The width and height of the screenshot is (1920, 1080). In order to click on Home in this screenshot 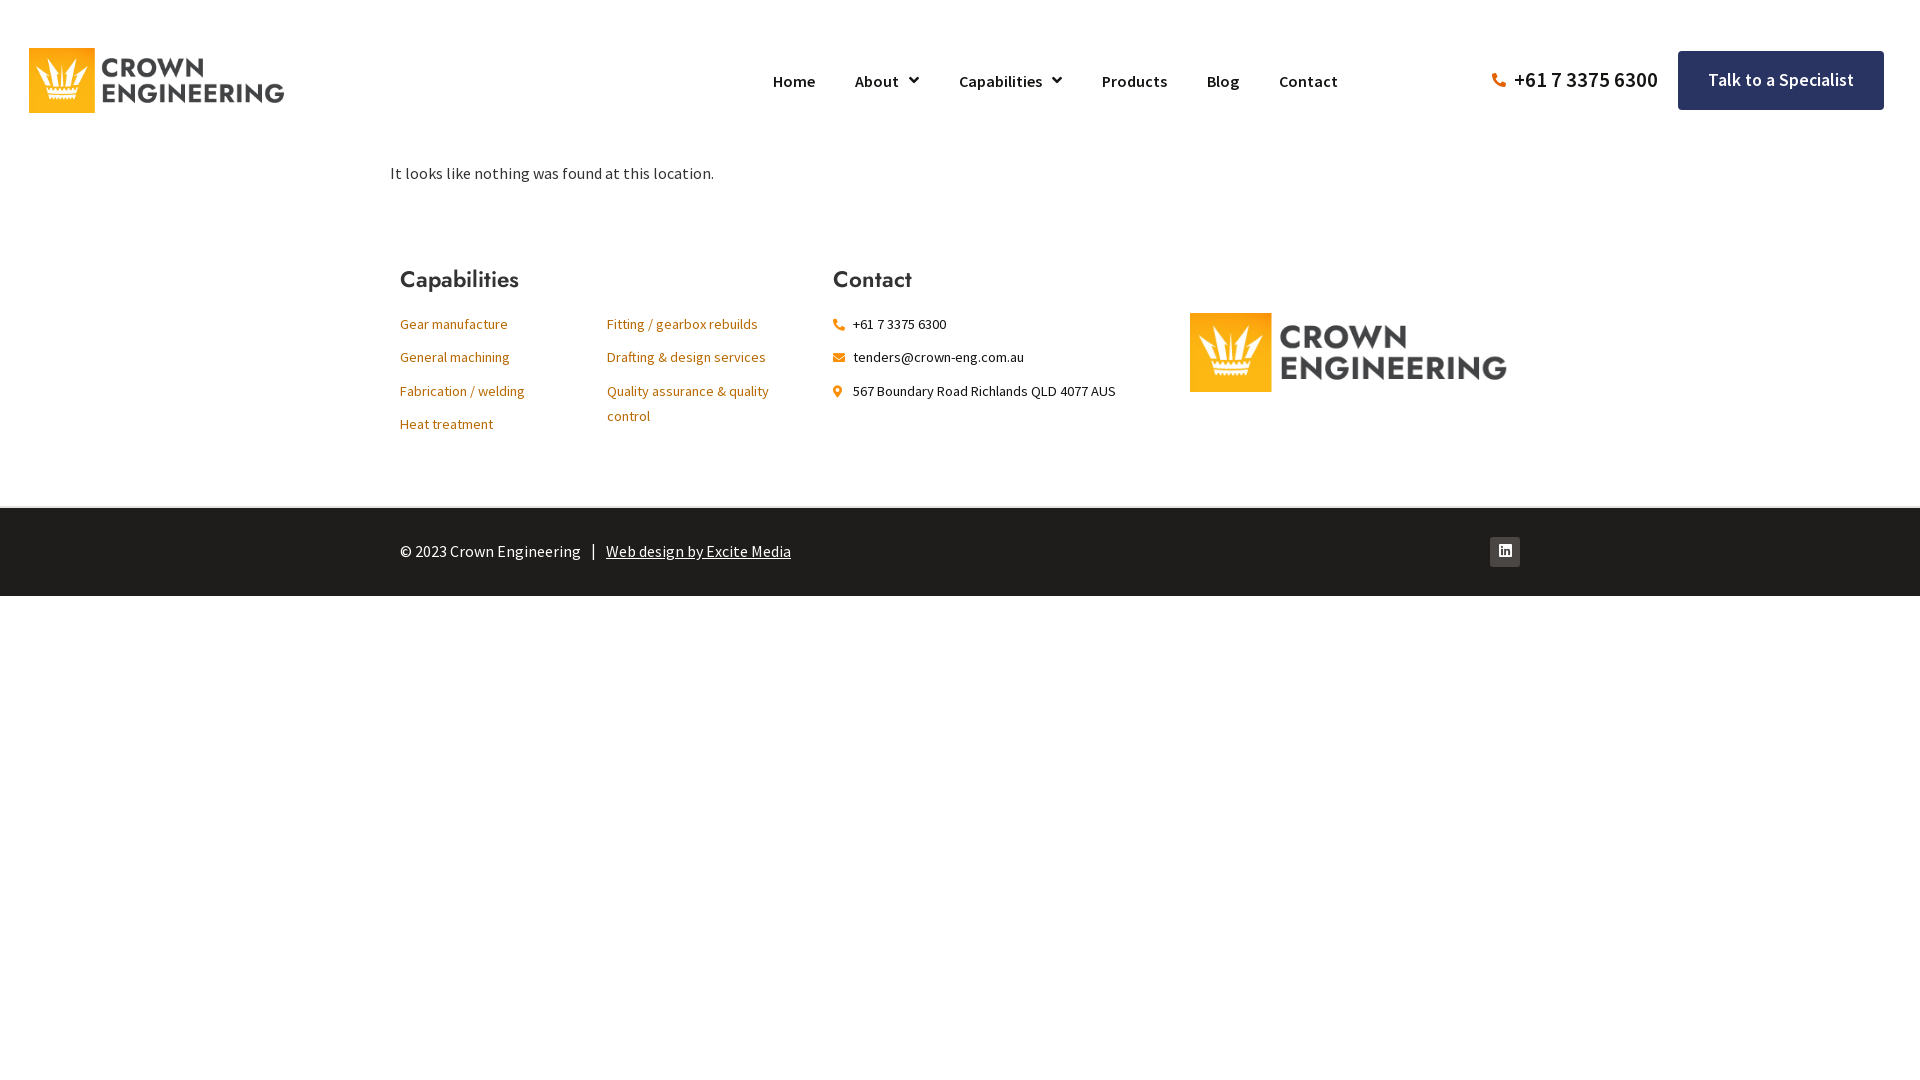, I will do `click(794, 81)`.